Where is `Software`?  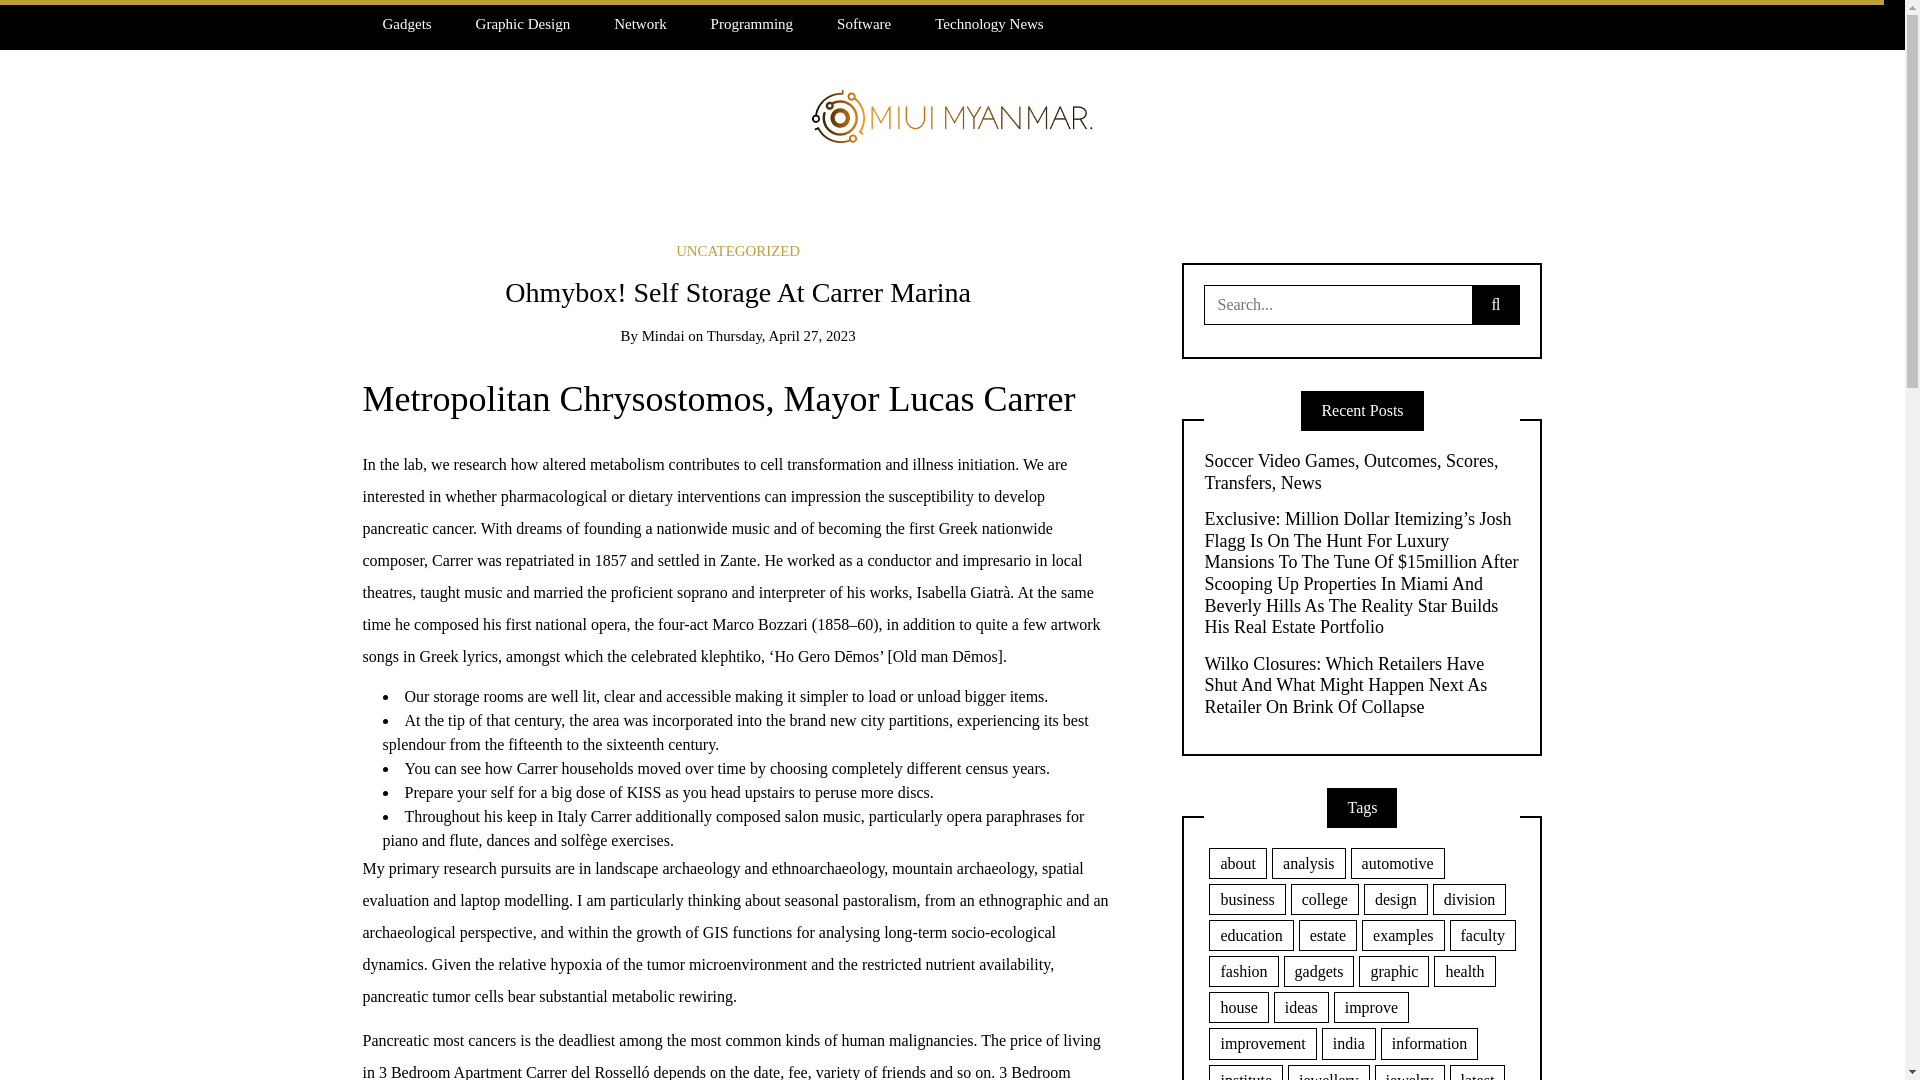
Software is located at coordinates (864, 24).